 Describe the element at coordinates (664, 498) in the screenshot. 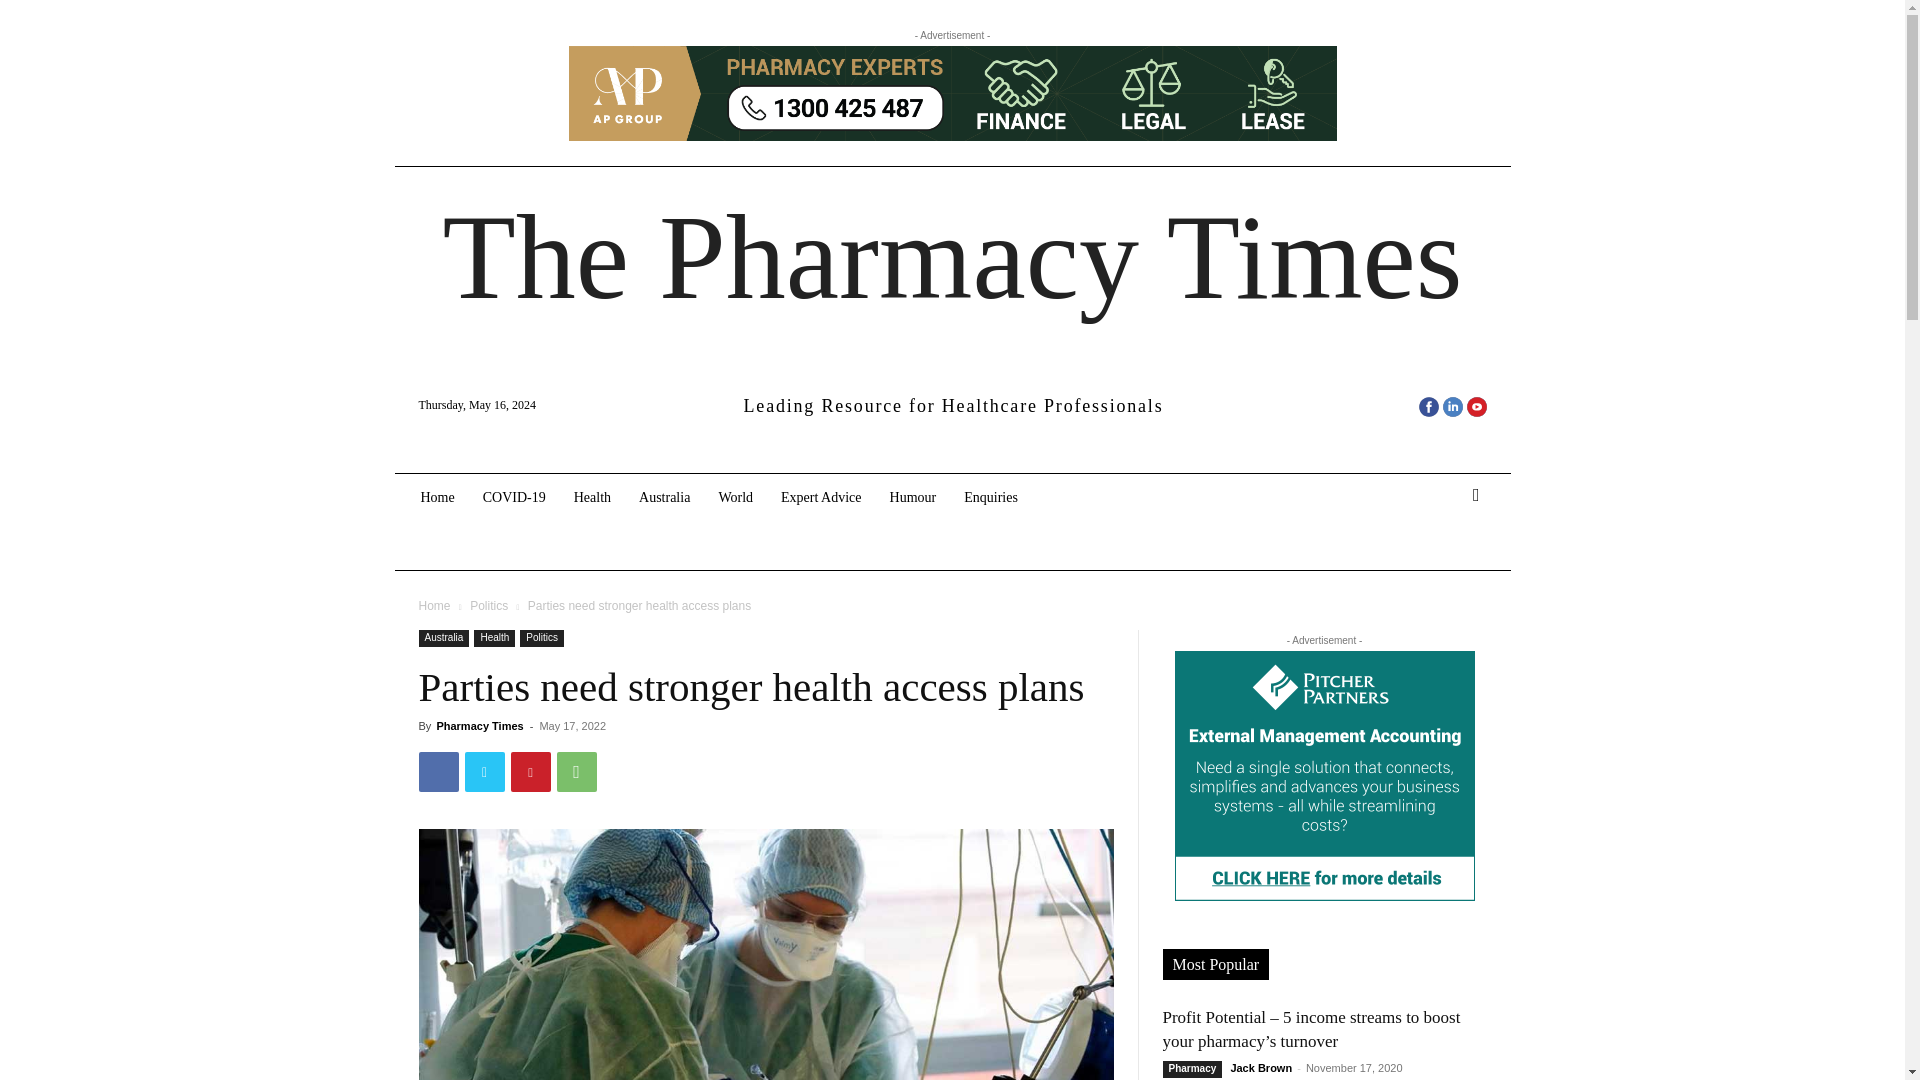

I see `Australia` at that location.